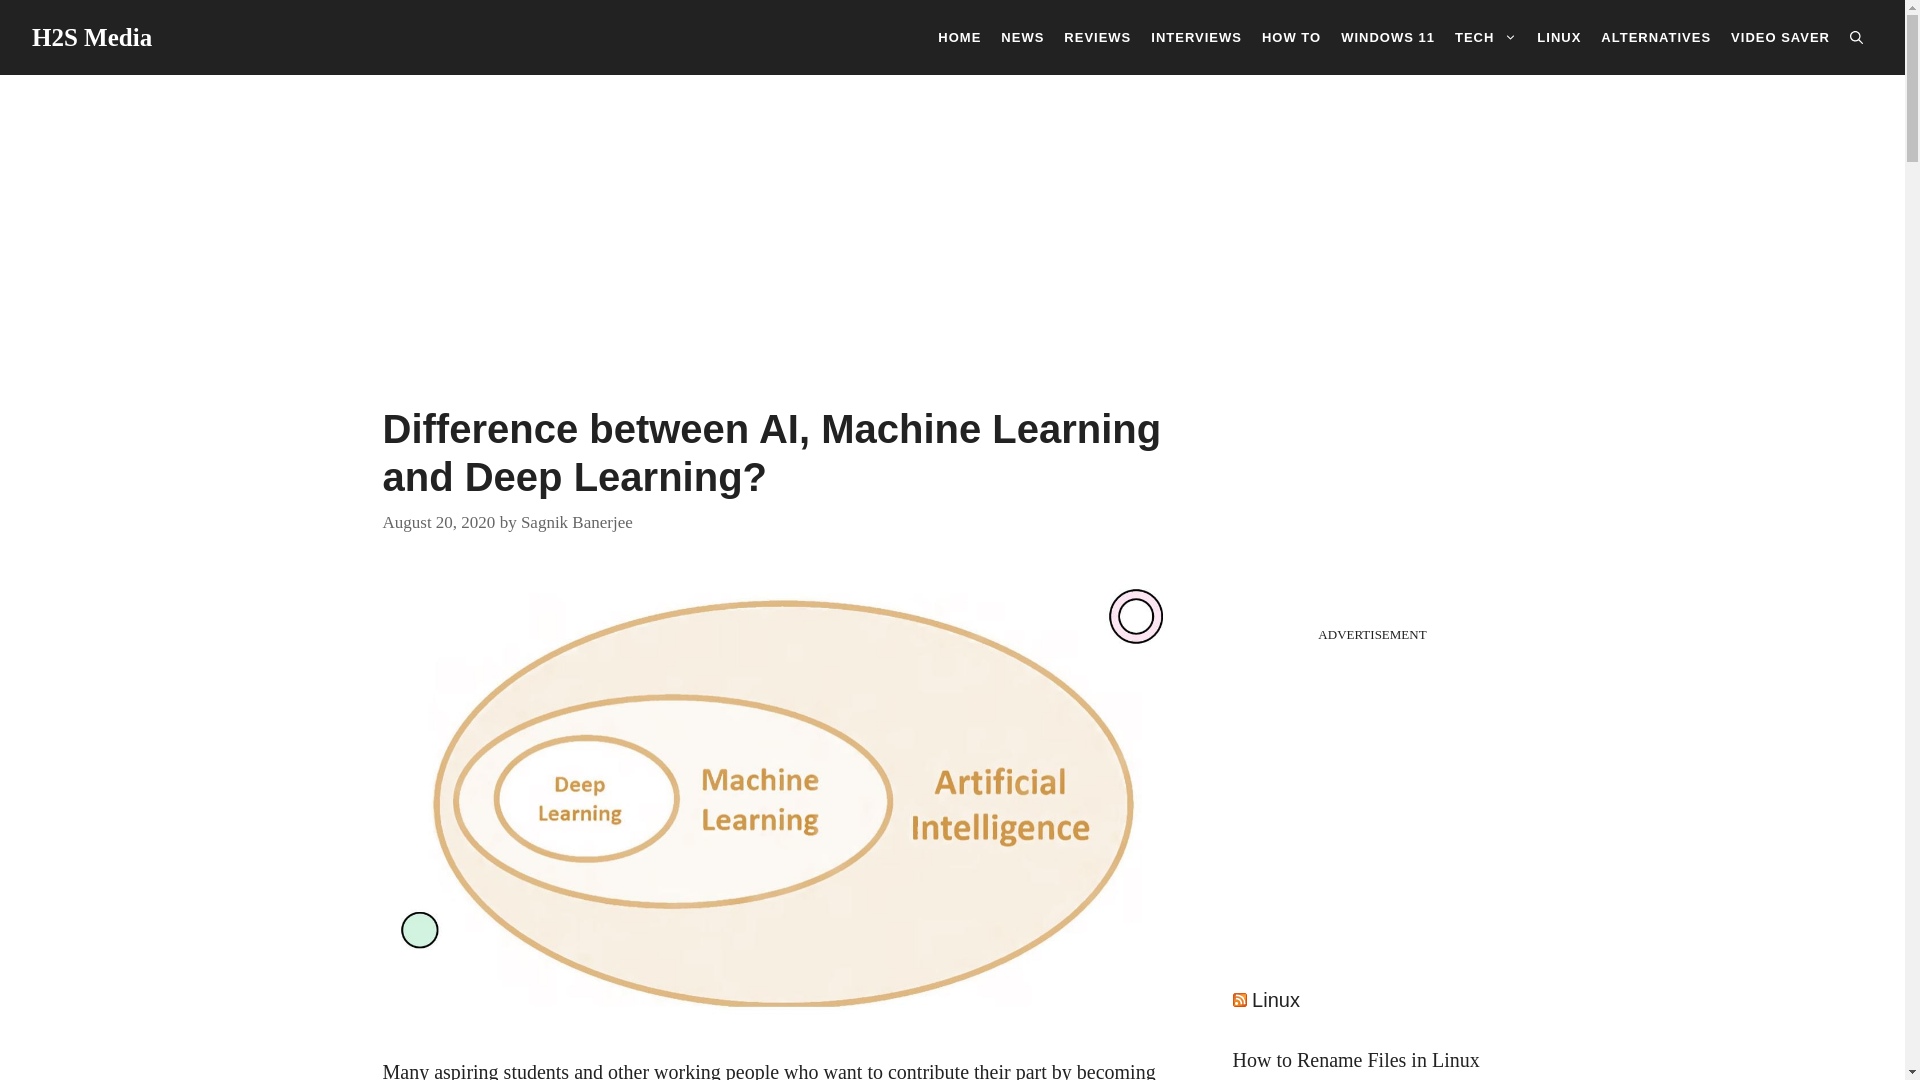 This screenshot has width=1920, height=1080. Describe the element at coordinates (92, 36) in the screenshot. I see `H2S Media` at that location.